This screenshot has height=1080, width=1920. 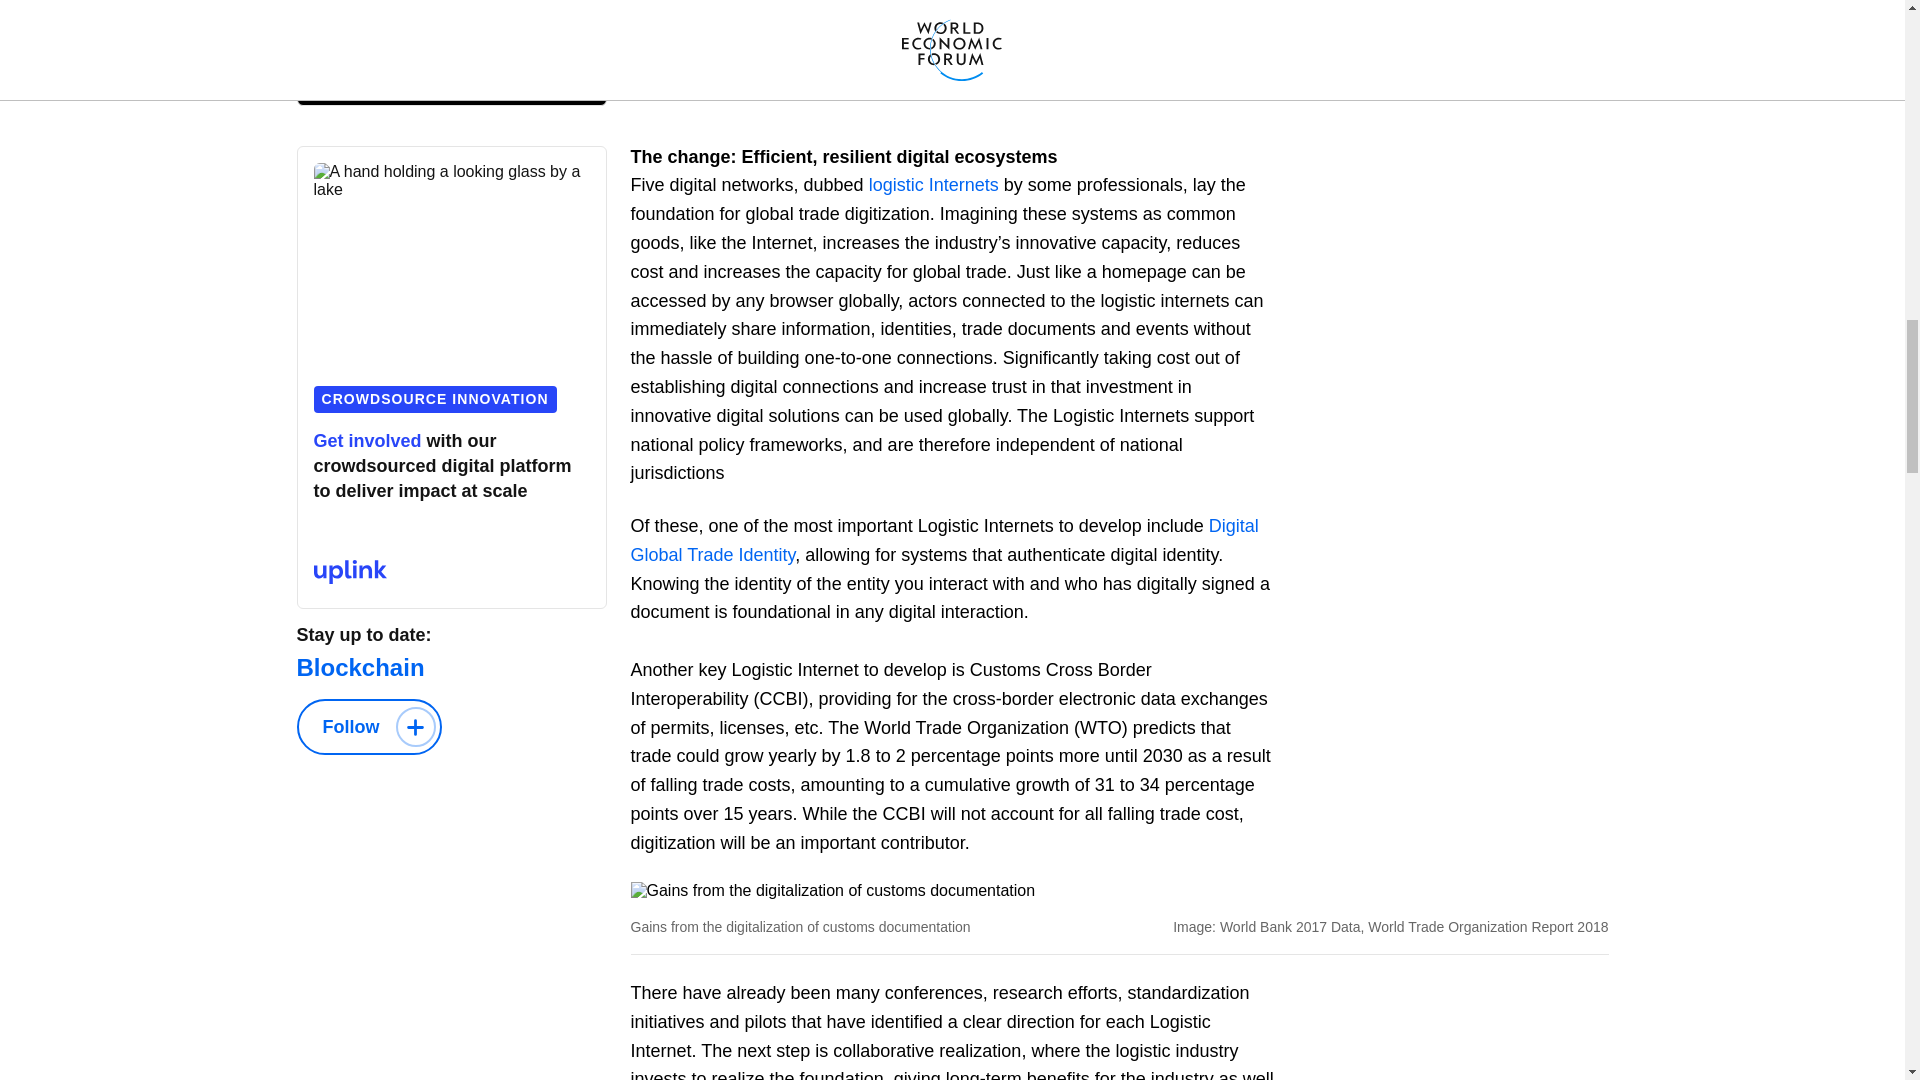 What do you see at coordinates (943, 540) in the screenshot?
I see `Digital Global Trade Identity` at bounding box center [943, 540].